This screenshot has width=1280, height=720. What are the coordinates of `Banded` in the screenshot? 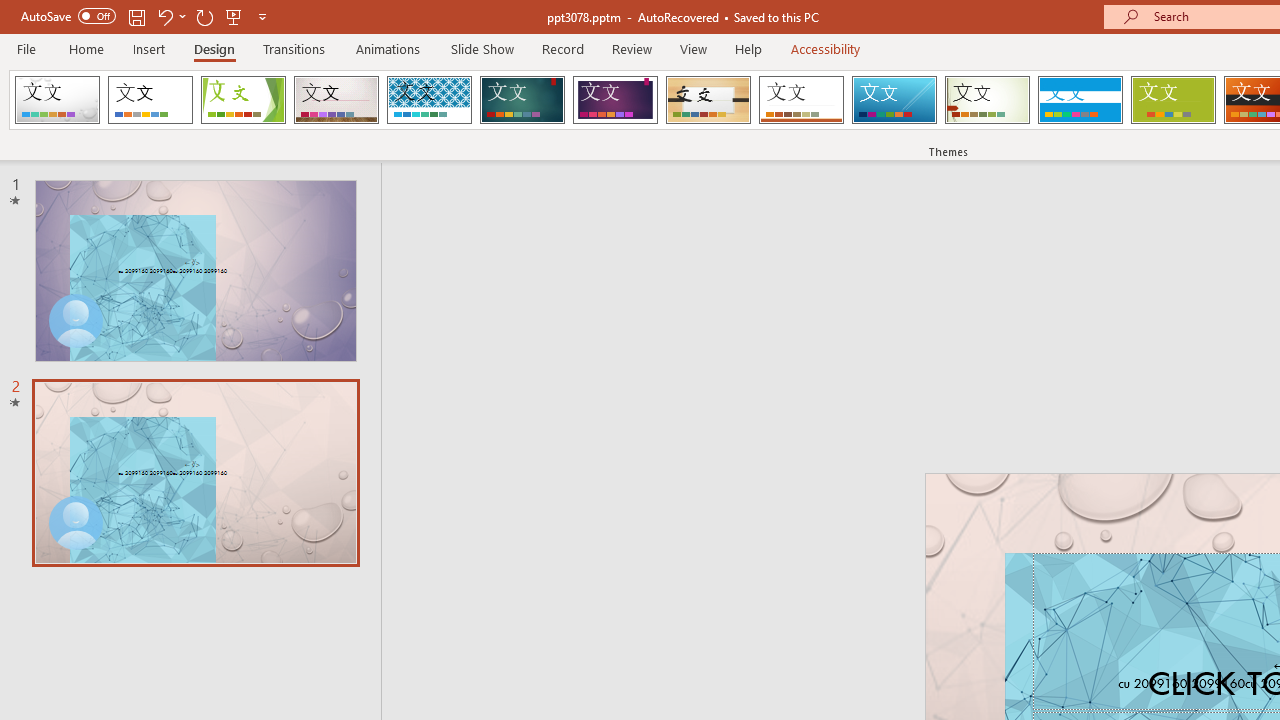 It's located at (1080, 100).